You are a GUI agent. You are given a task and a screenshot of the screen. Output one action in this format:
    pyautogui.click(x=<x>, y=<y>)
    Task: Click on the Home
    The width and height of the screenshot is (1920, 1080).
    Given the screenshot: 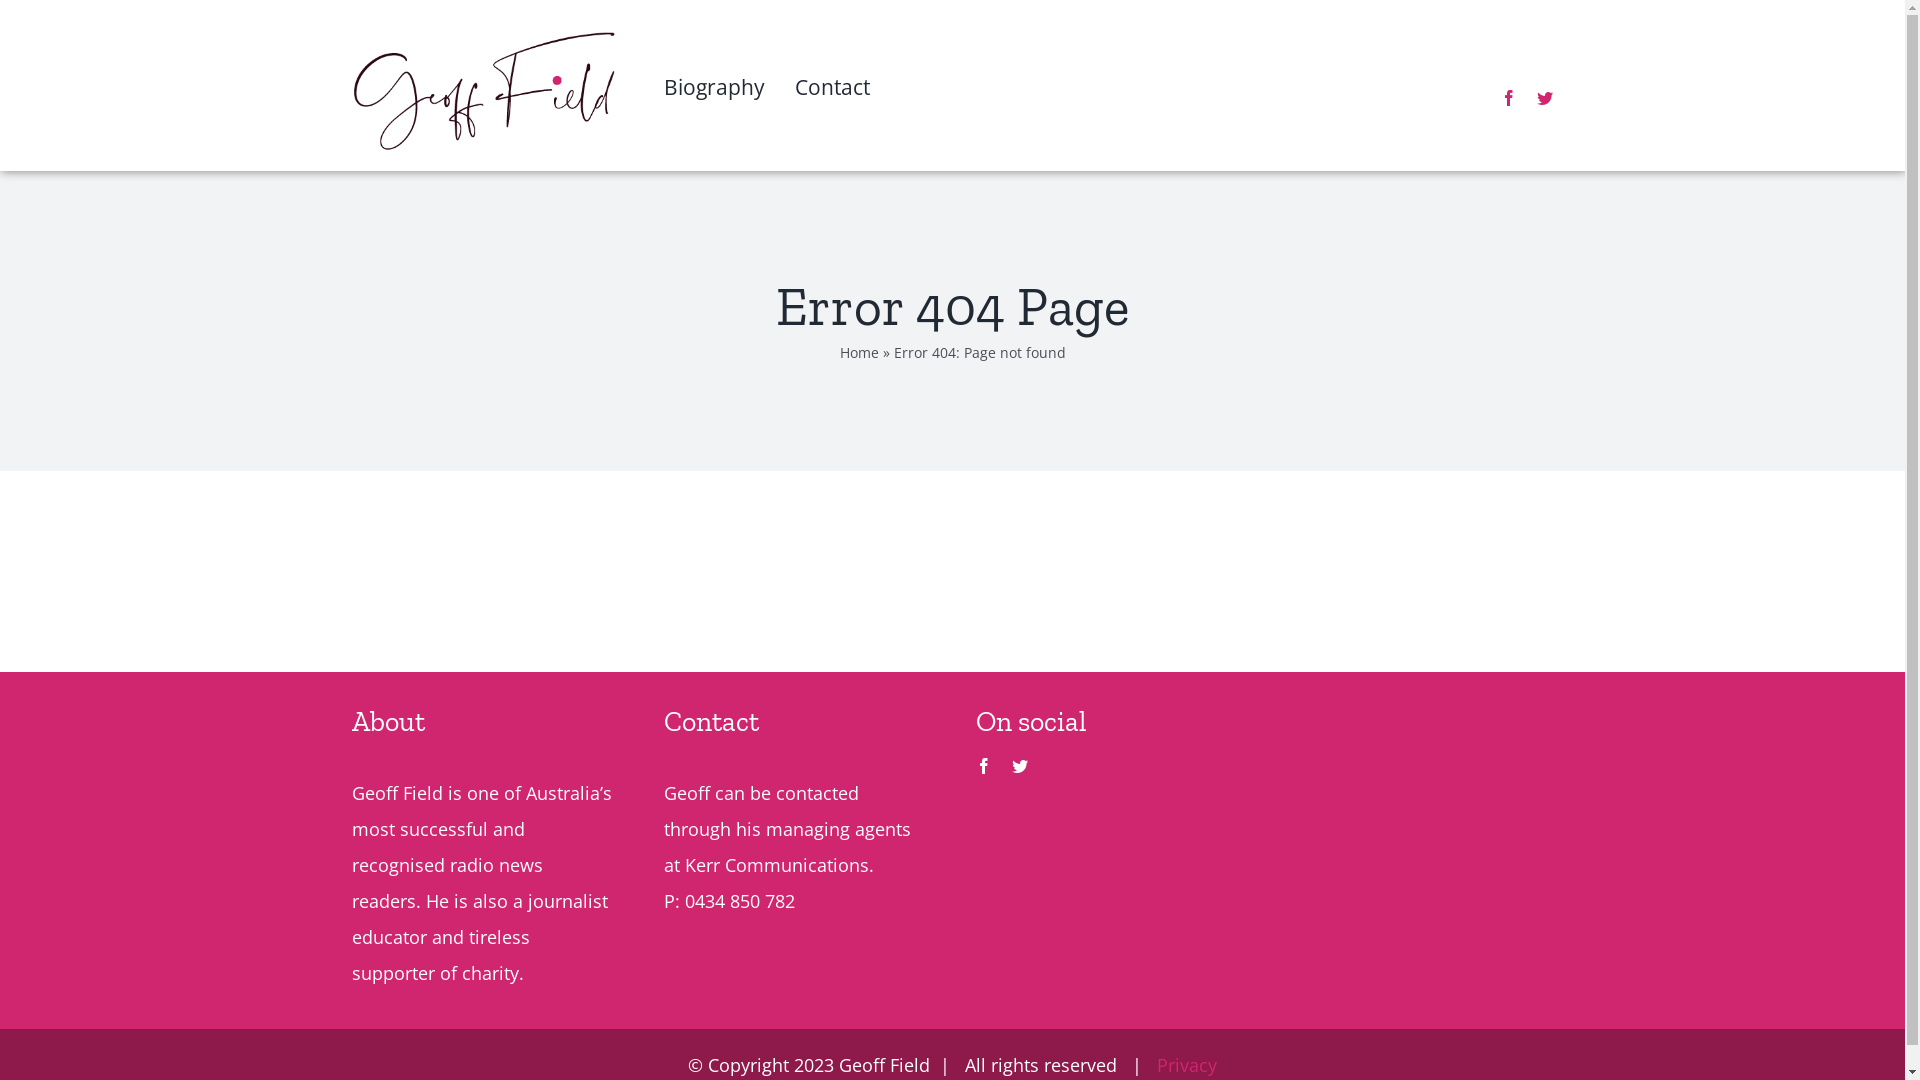 What is the action you would take?
    pyautogui.click(x=860, y=352)
    